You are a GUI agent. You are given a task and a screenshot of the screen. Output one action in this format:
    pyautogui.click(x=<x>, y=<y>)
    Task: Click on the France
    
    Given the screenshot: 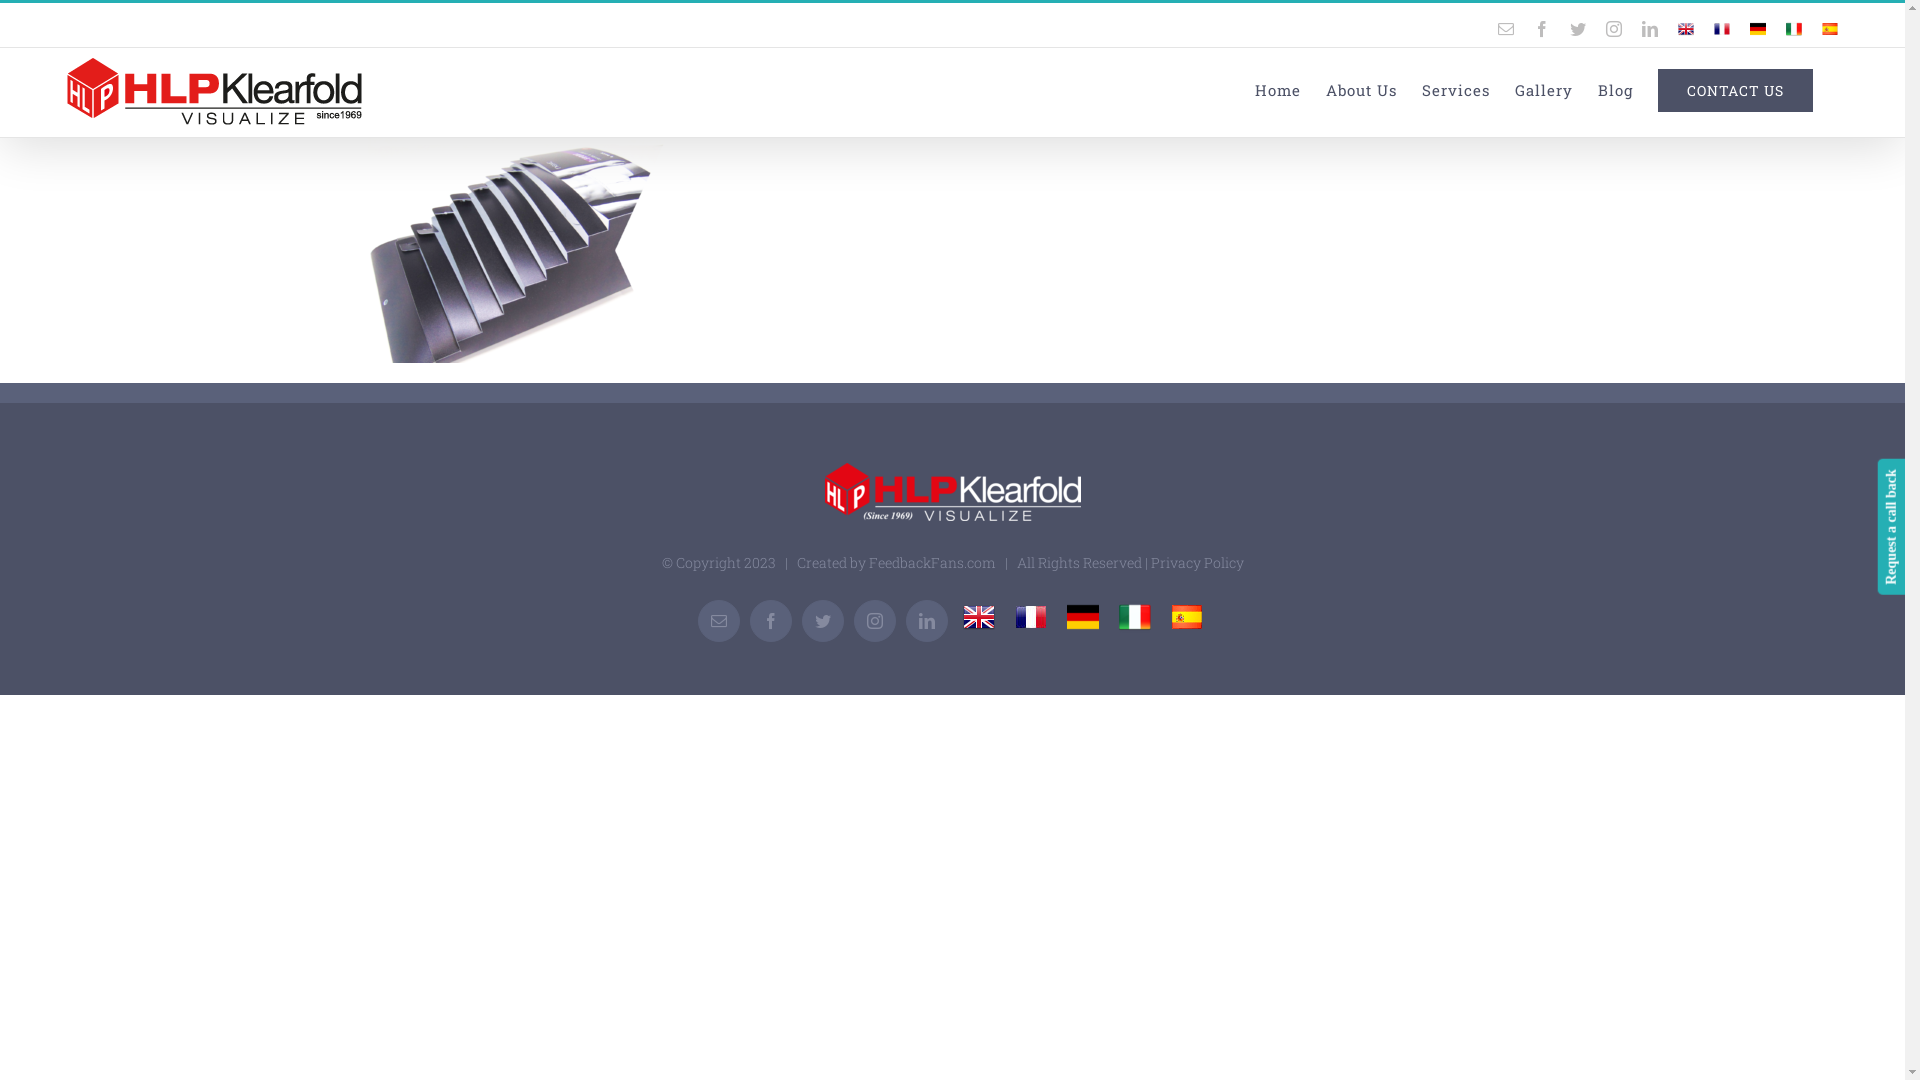 What is the action you would take?
    pyautogui.click(x=1722, y=29)
    